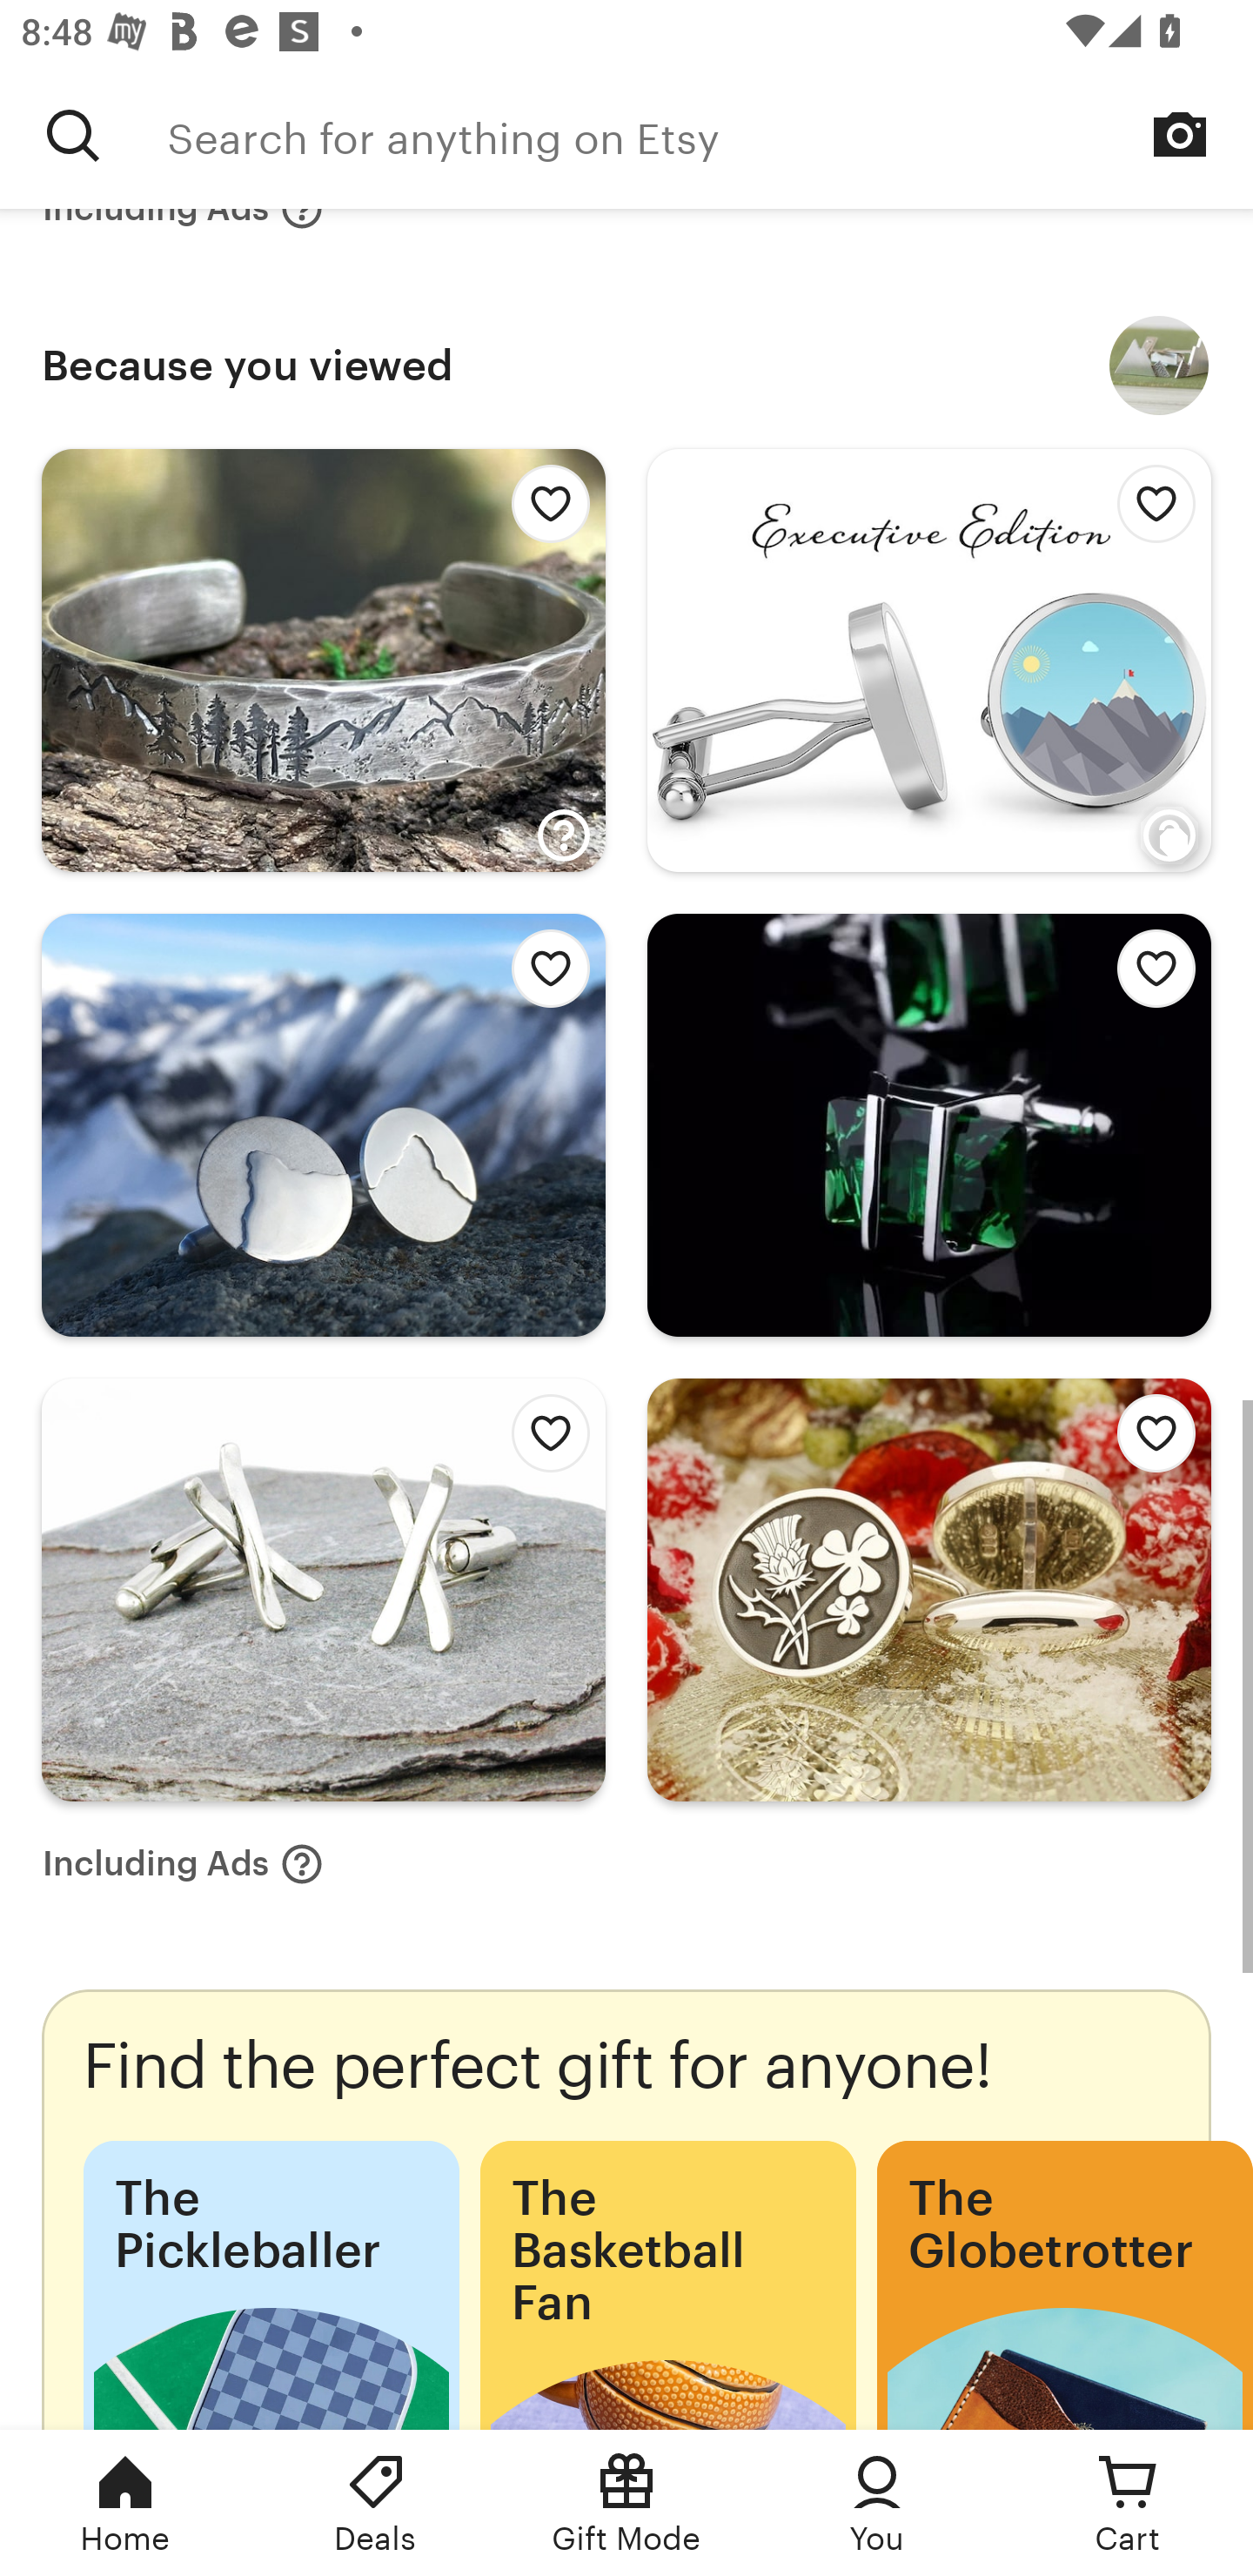  I want to click on The Basketball Fan, so click(667, 2284).